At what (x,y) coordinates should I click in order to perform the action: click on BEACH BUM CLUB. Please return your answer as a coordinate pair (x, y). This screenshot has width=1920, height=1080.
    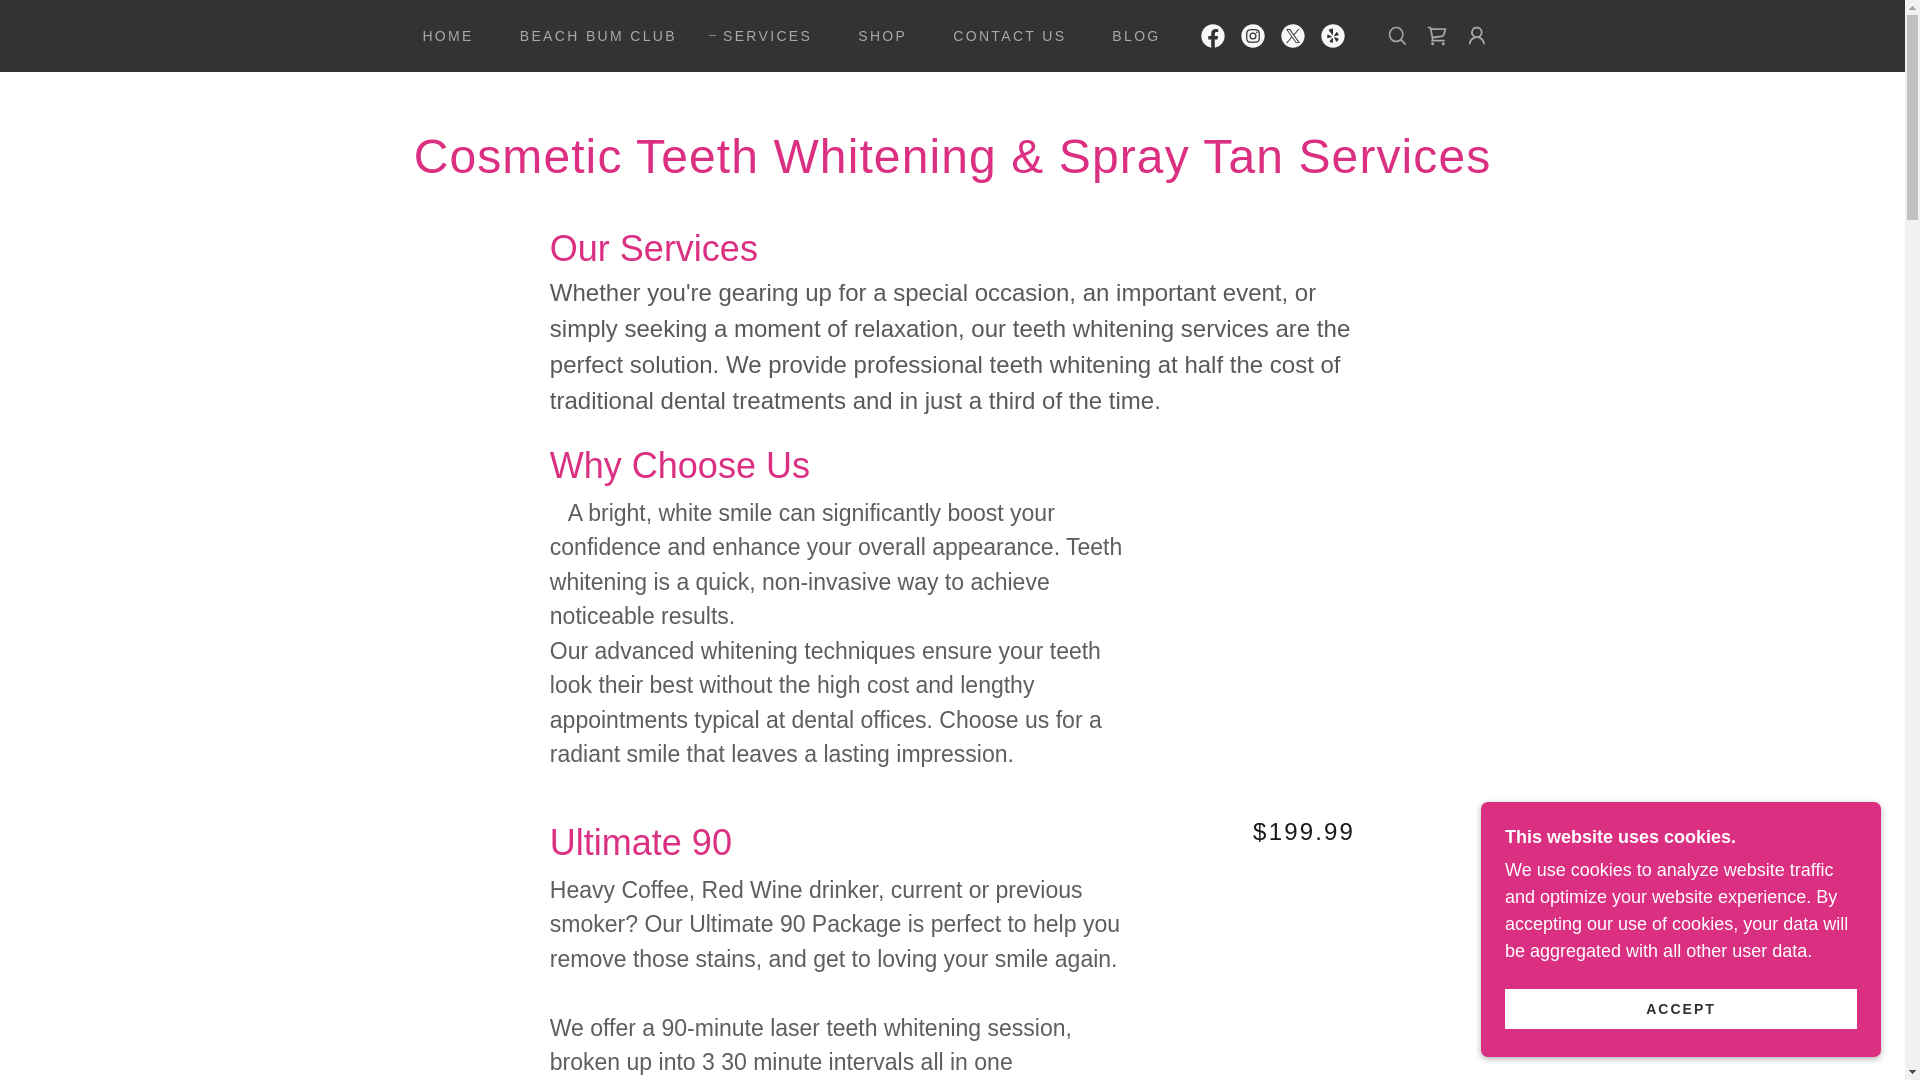
    Looking at the image, I should click on (591, 36).